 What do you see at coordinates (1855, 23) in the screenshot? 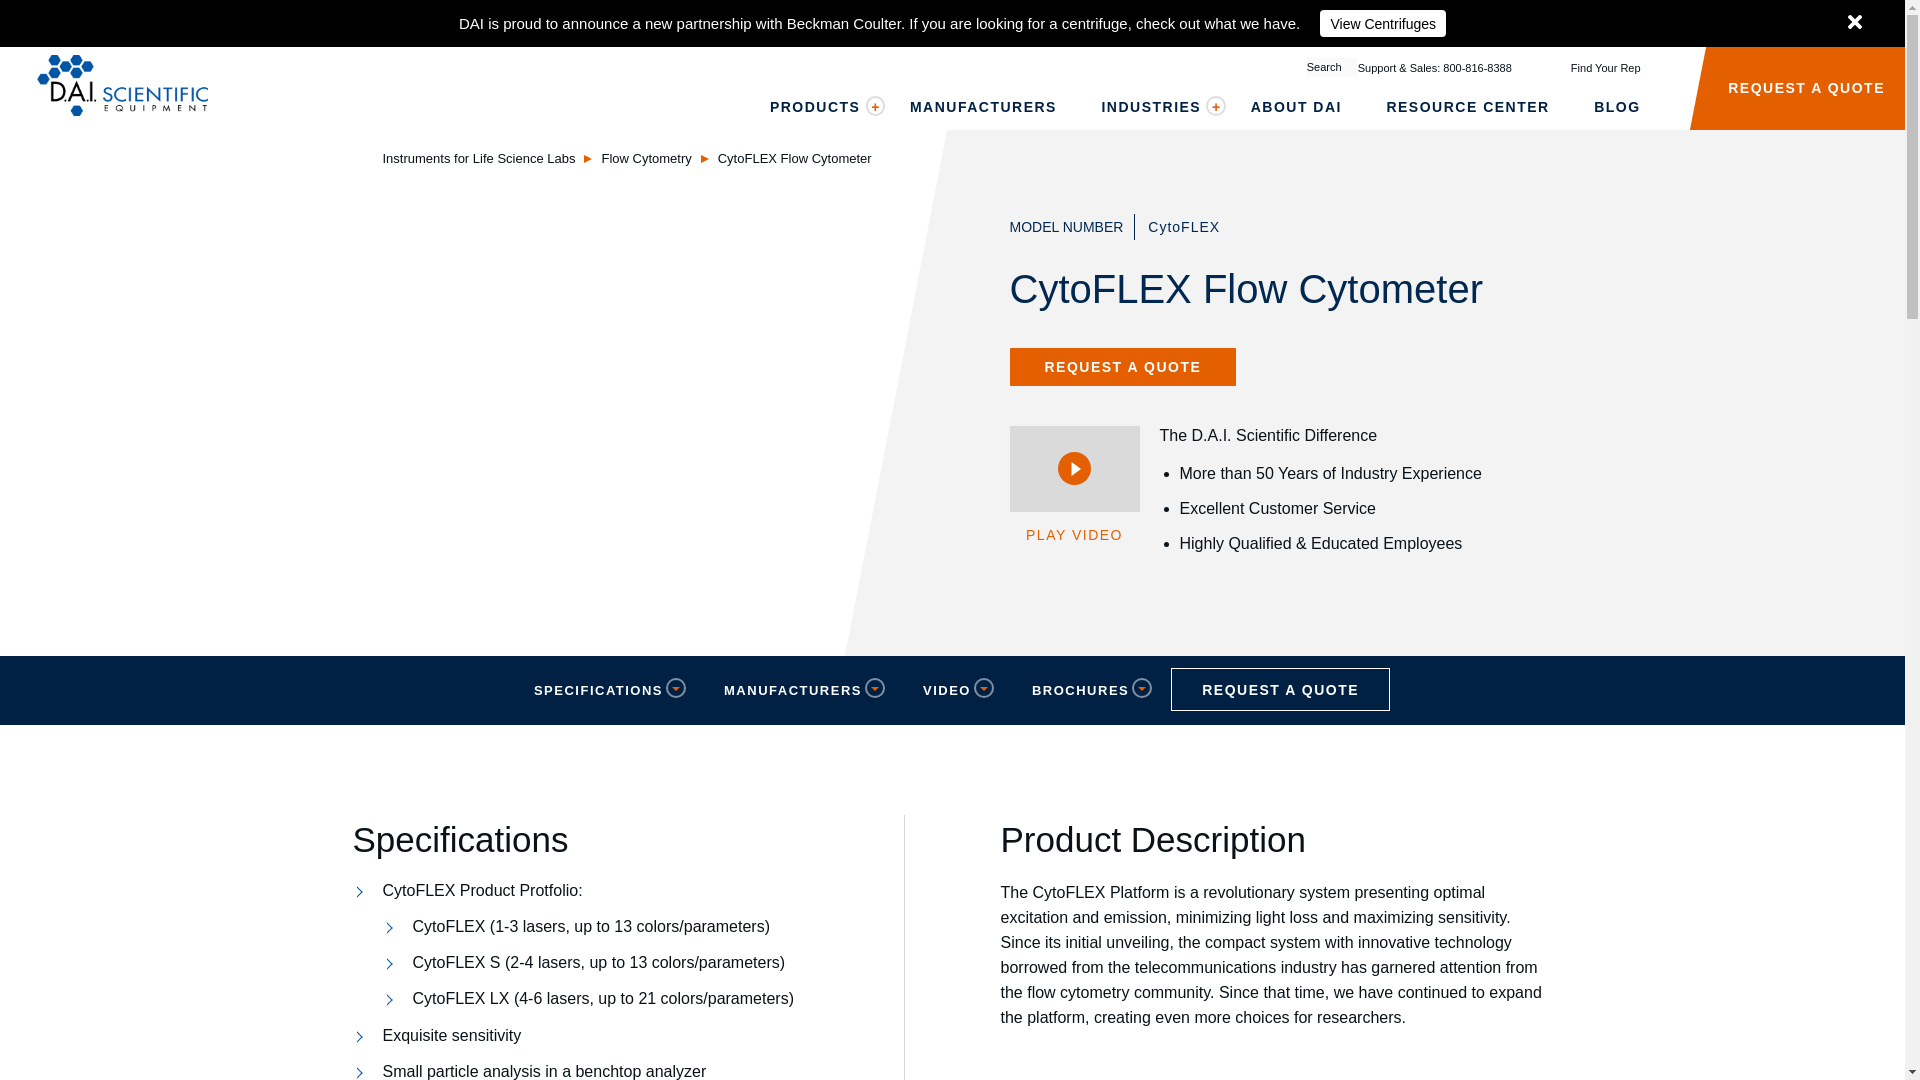
I see `Dismiss message` at bounding box center [1855, 23].